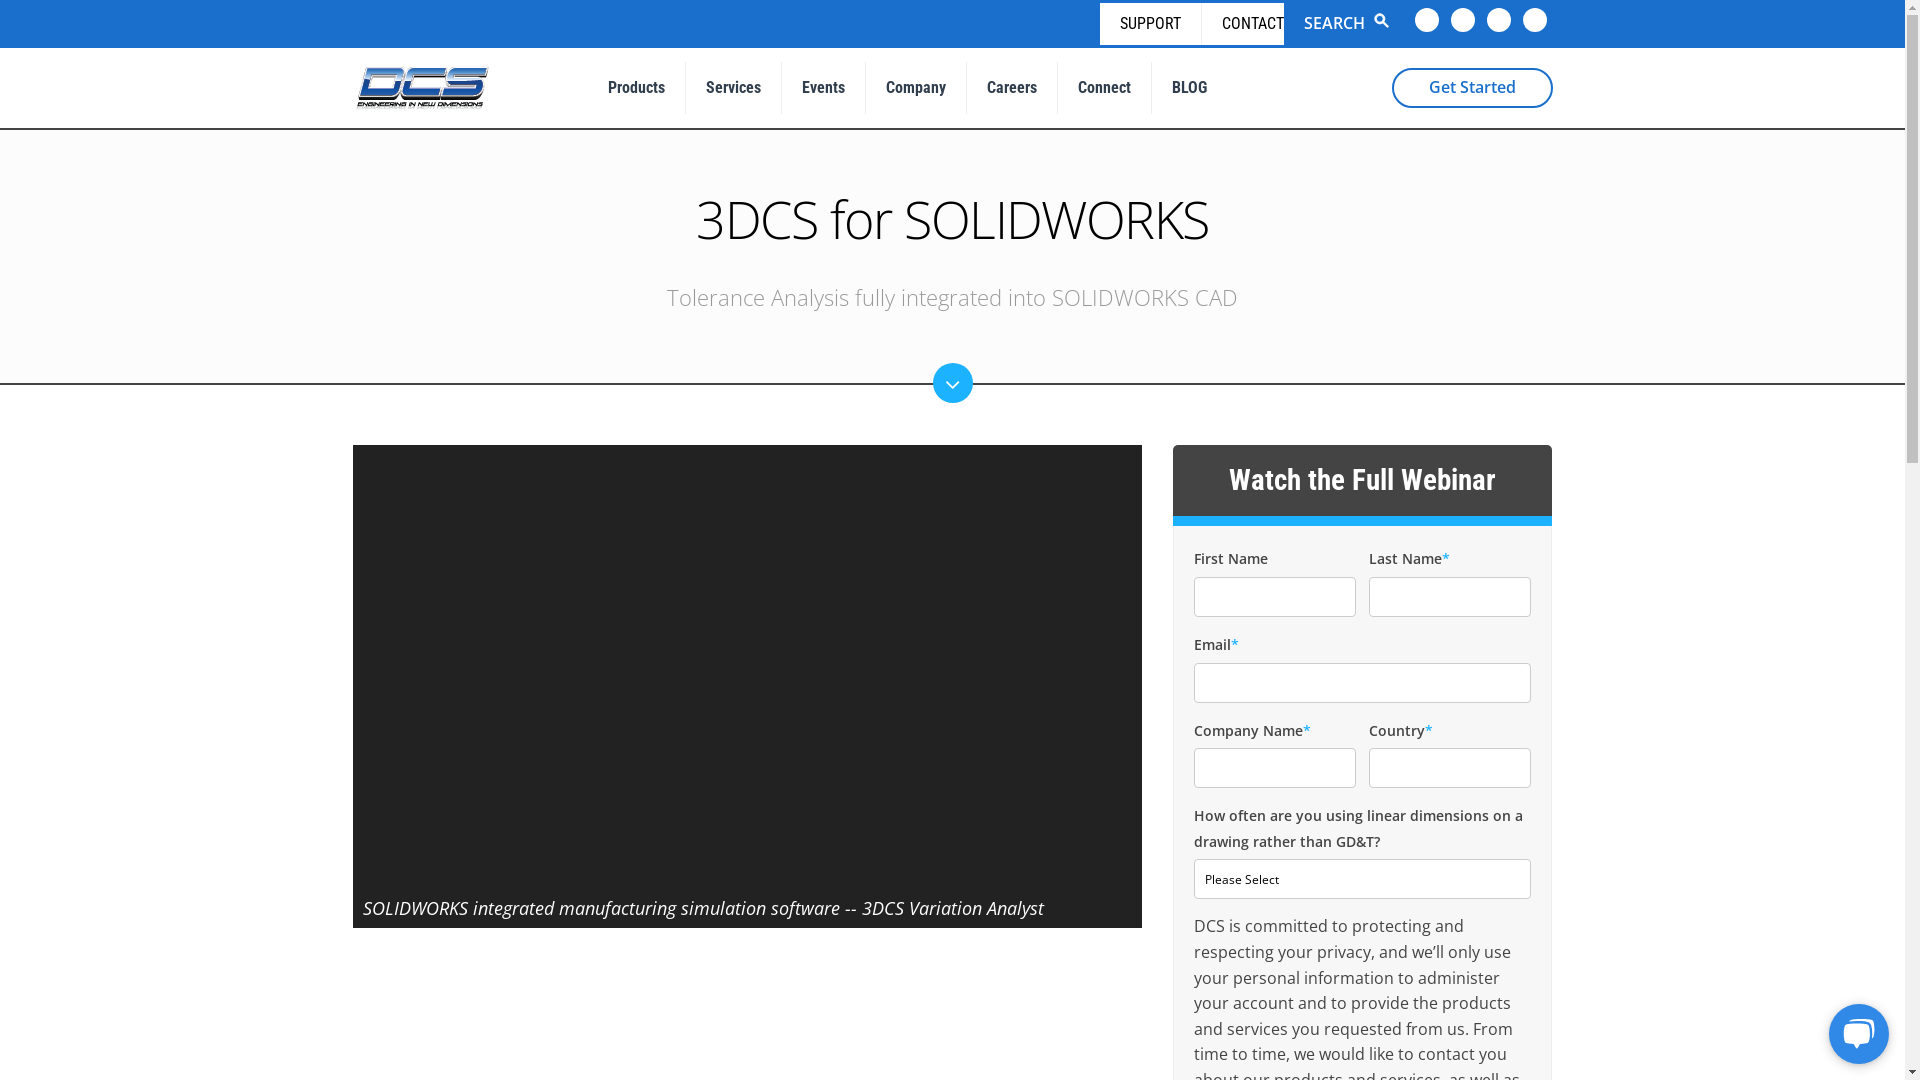 The height and width of the screenshot is (1080, 1920). I want to click on Products, so click(636, 88).